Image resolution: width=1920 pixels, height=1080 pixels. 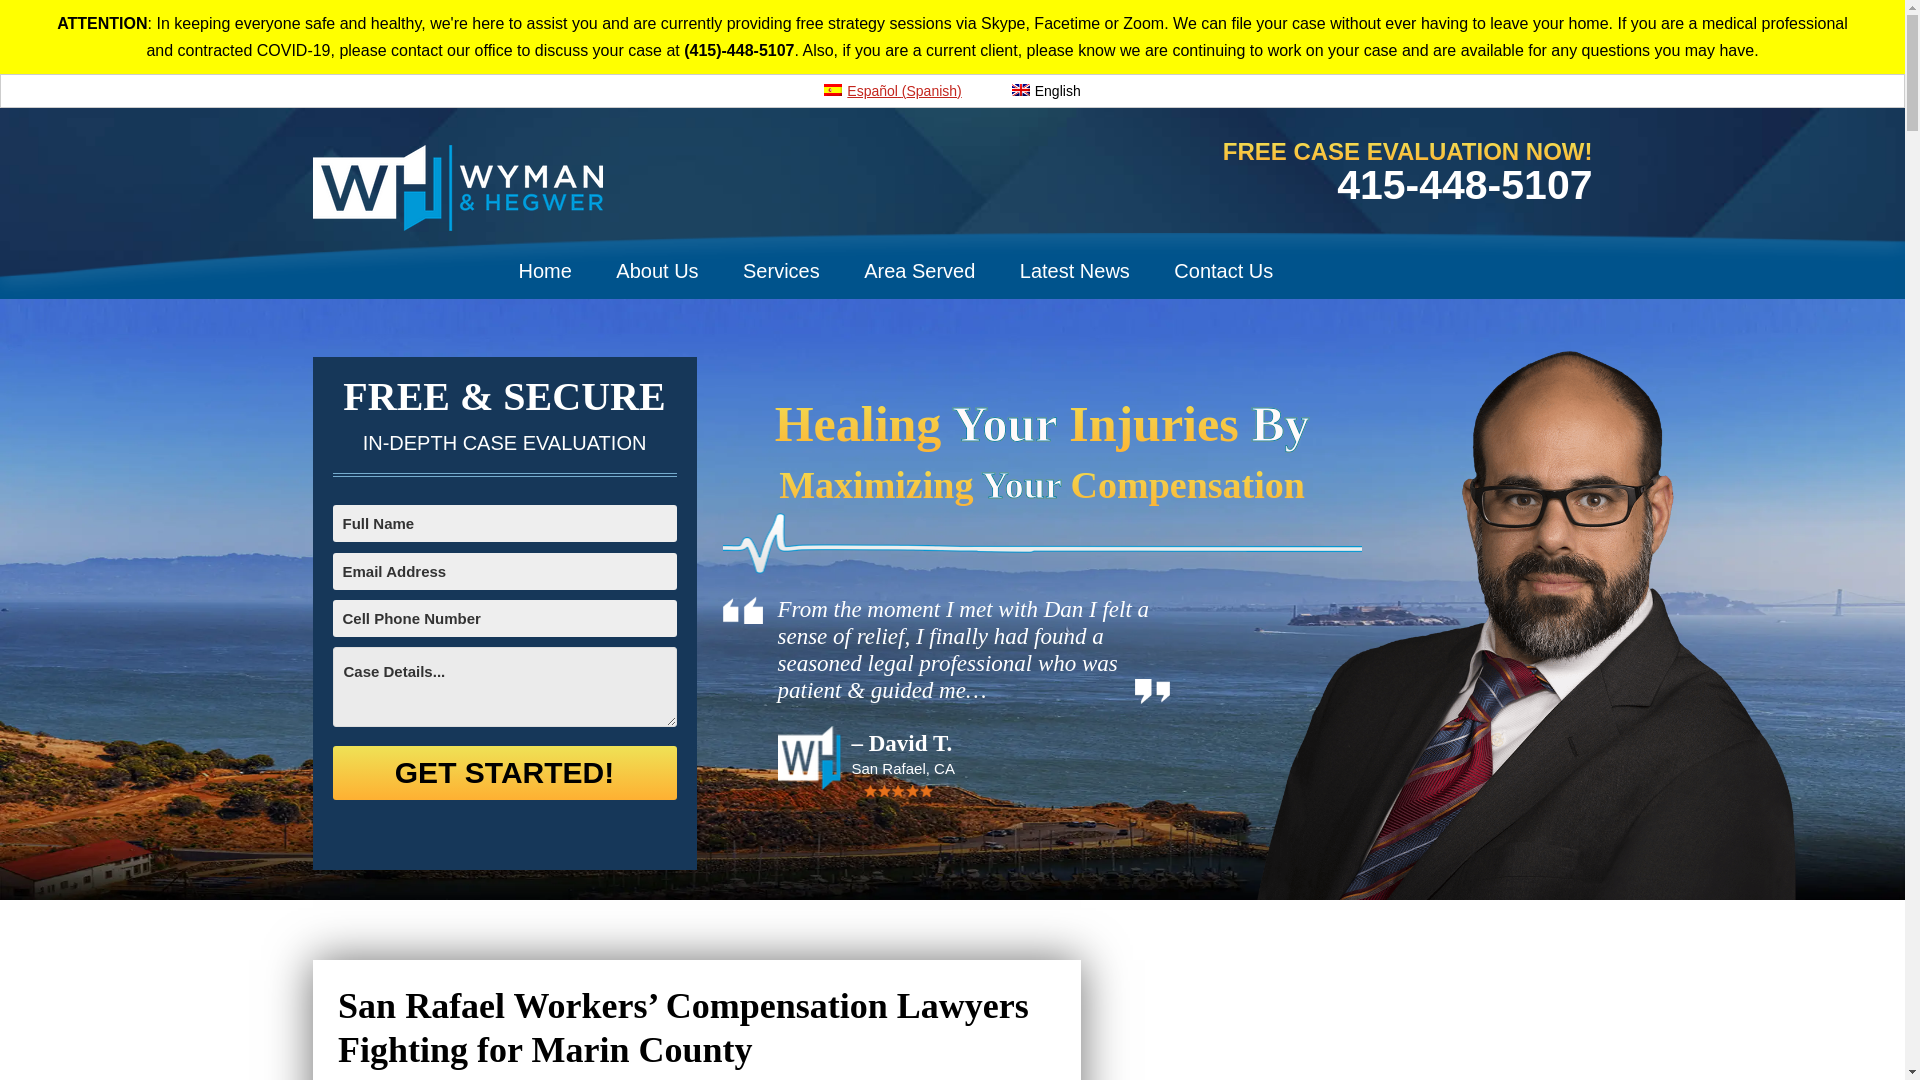 I want to click on Get Started!, so click(x=504, y=773).